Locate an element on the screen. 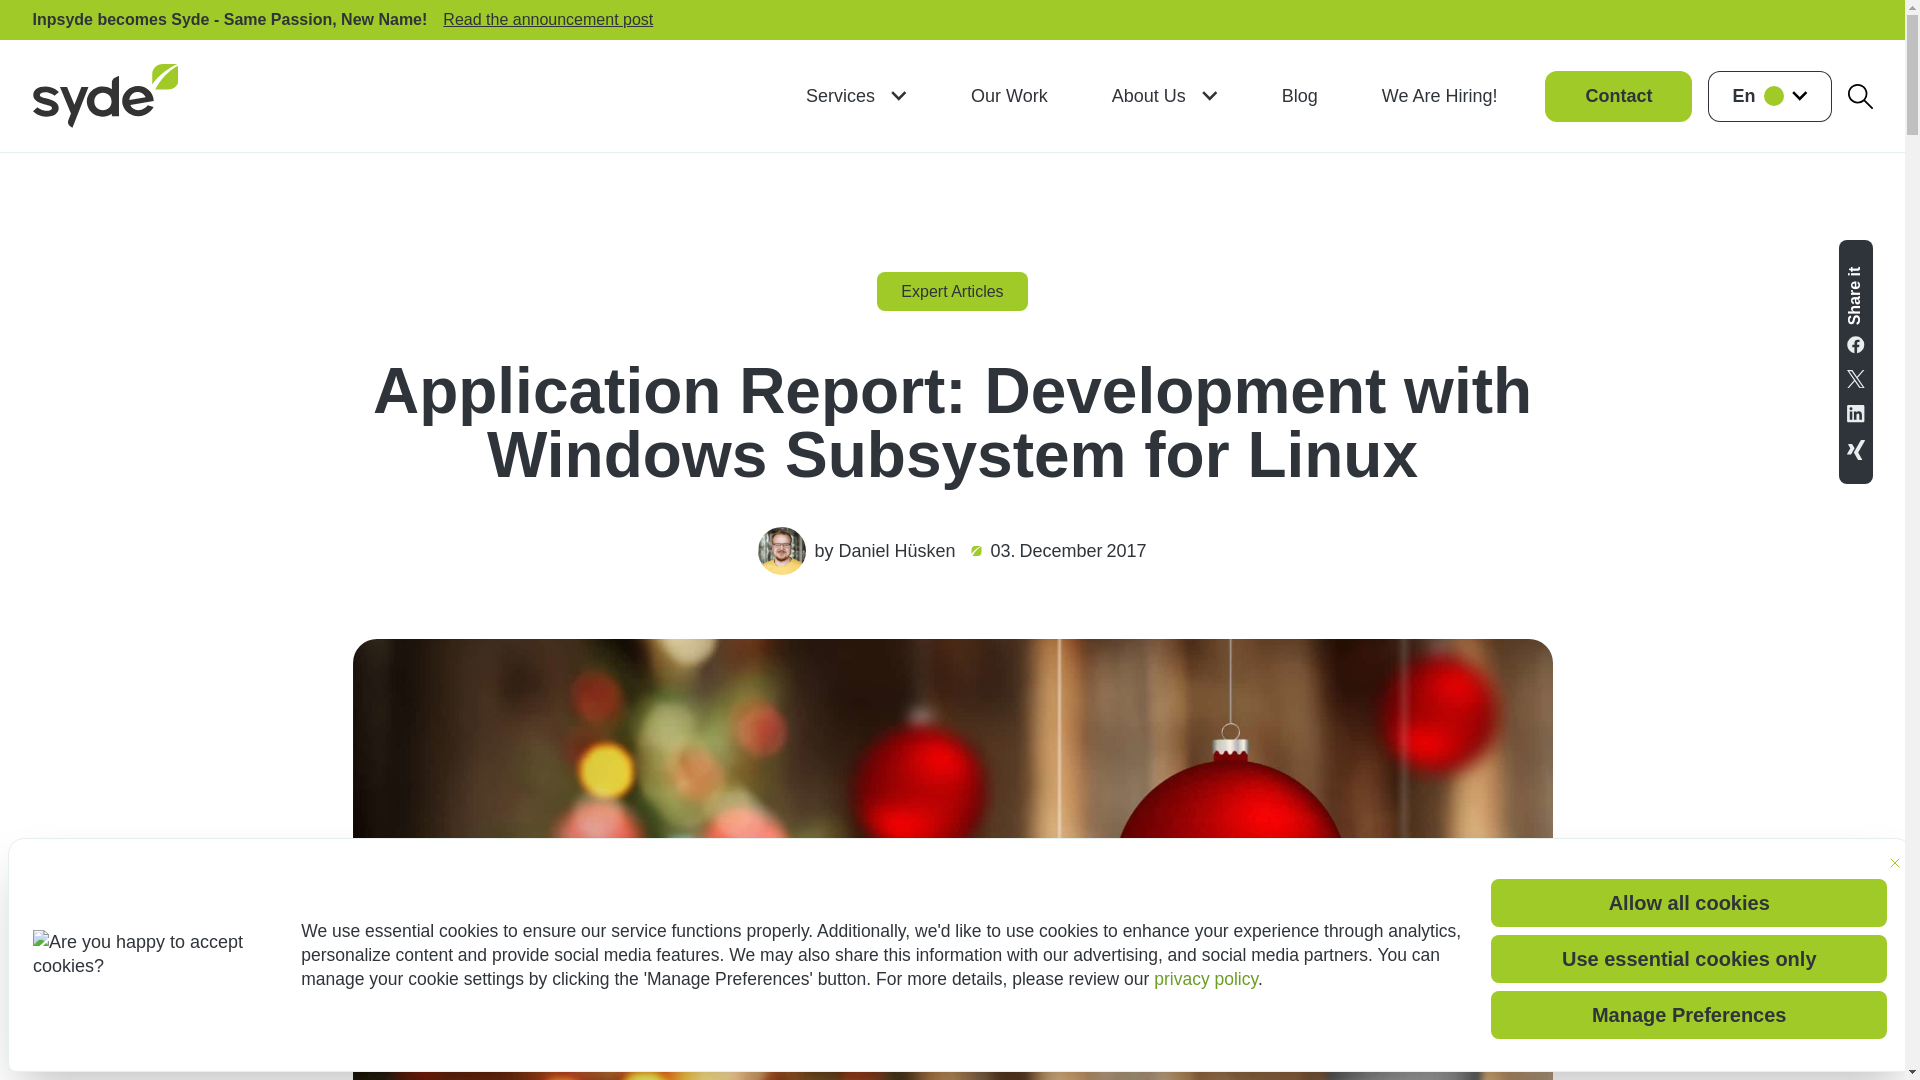 The image size is (1920, 1080). Contact is located at coordinates (1618, 95).